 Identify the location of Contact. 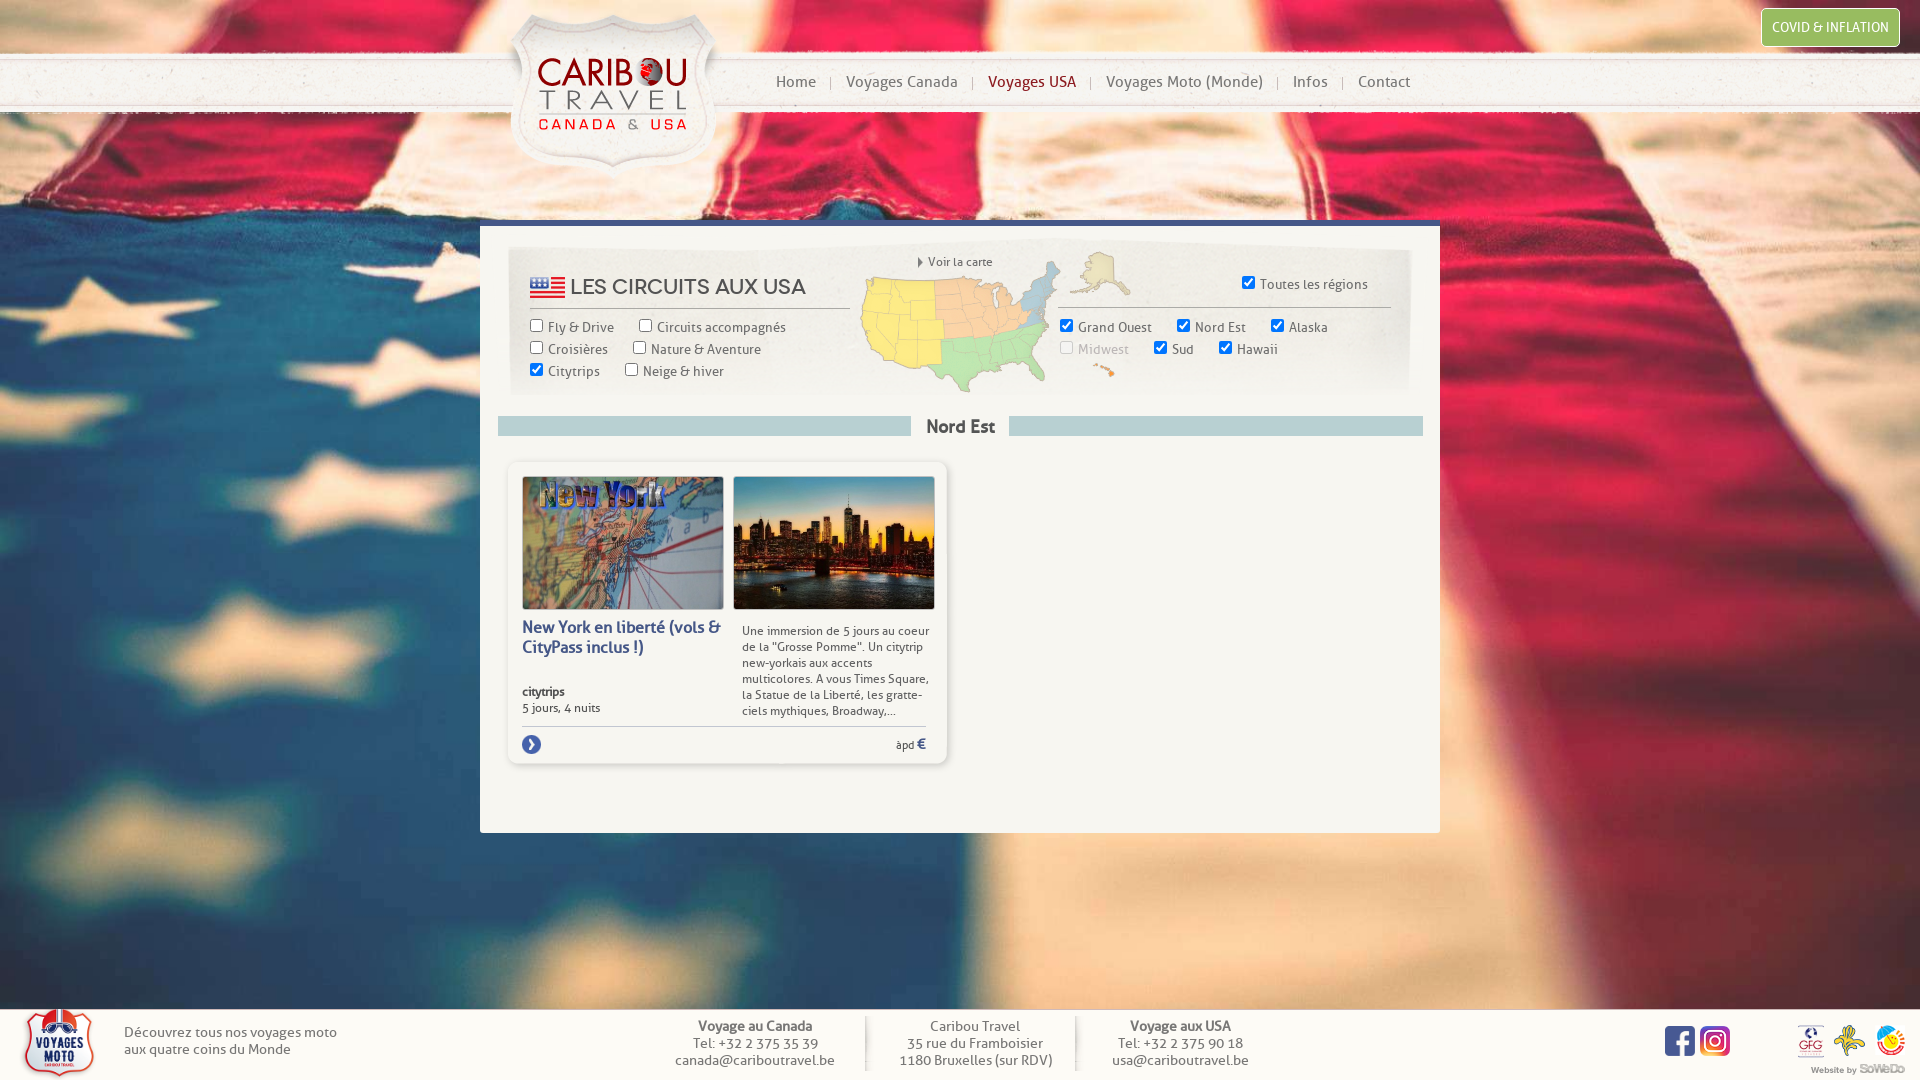
(1384, 82).